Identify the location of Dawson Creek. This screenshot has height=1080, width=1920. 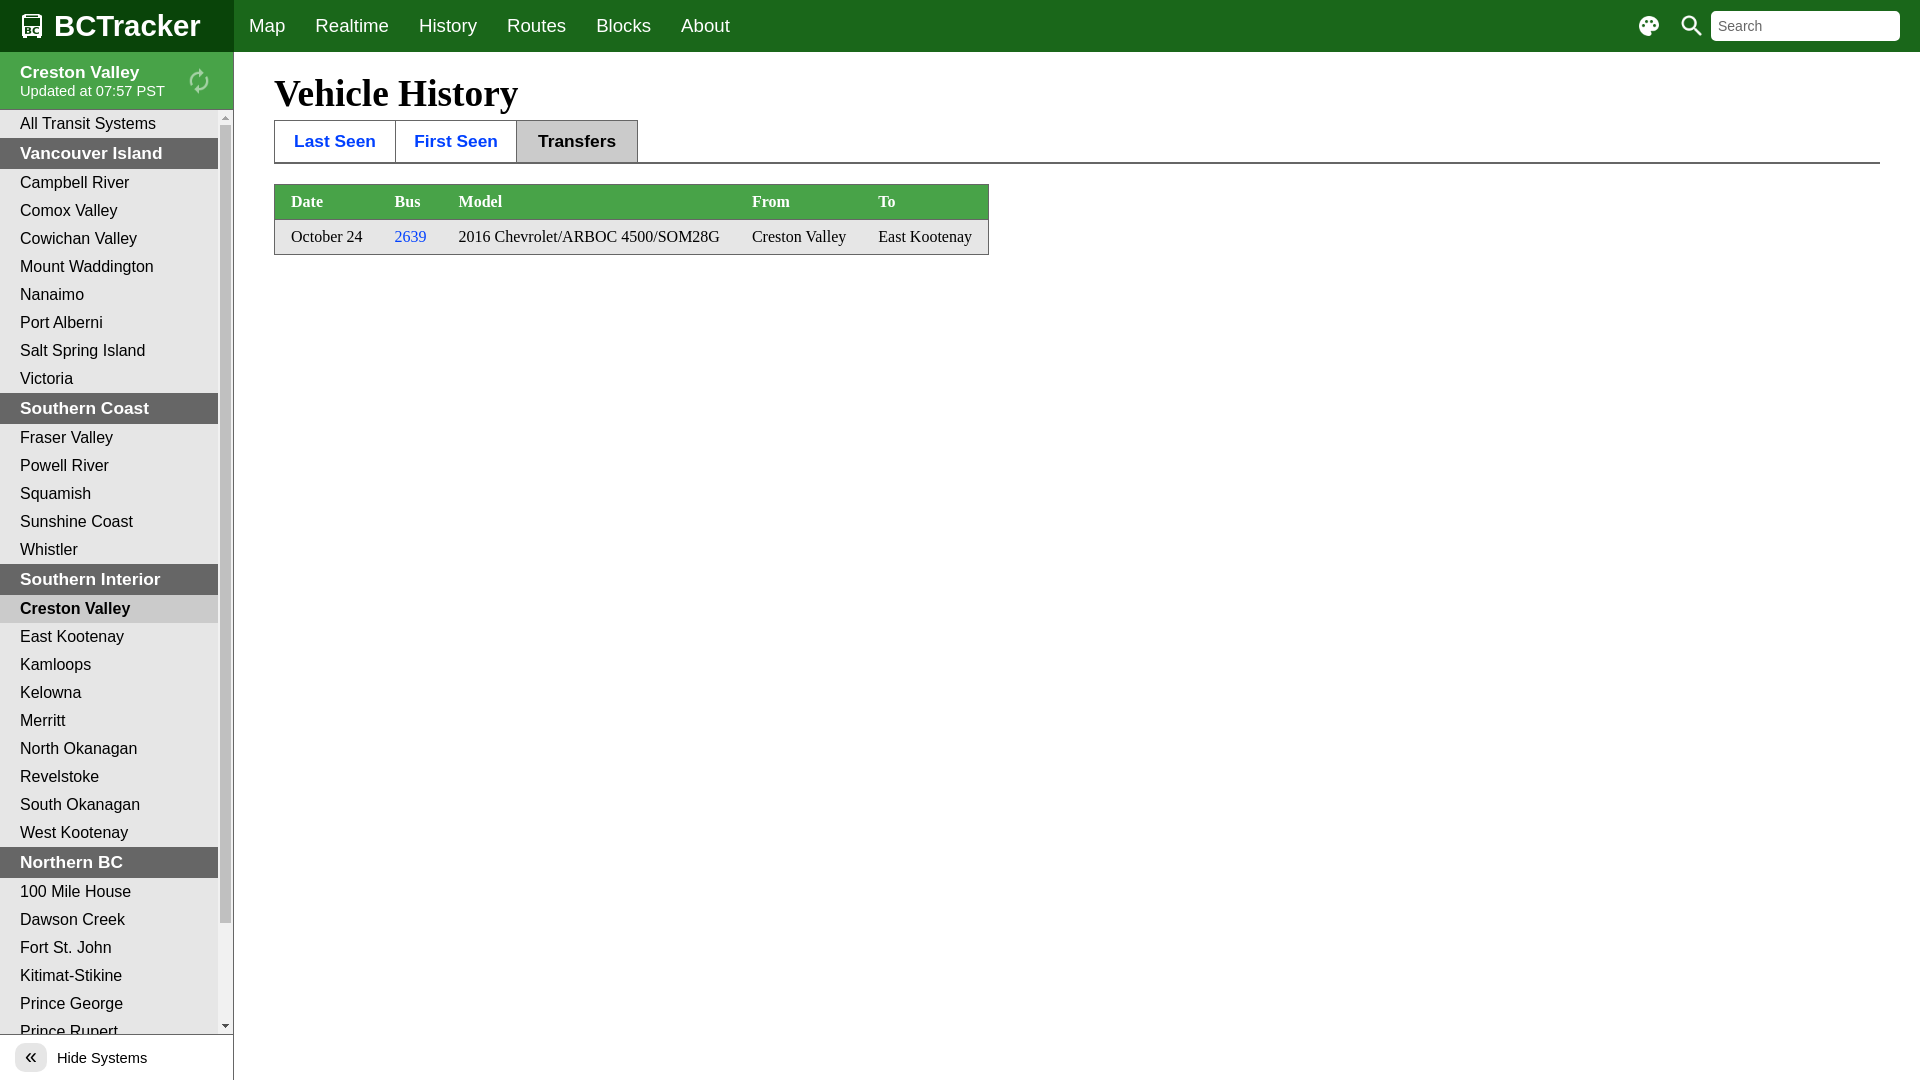
(109, 920).